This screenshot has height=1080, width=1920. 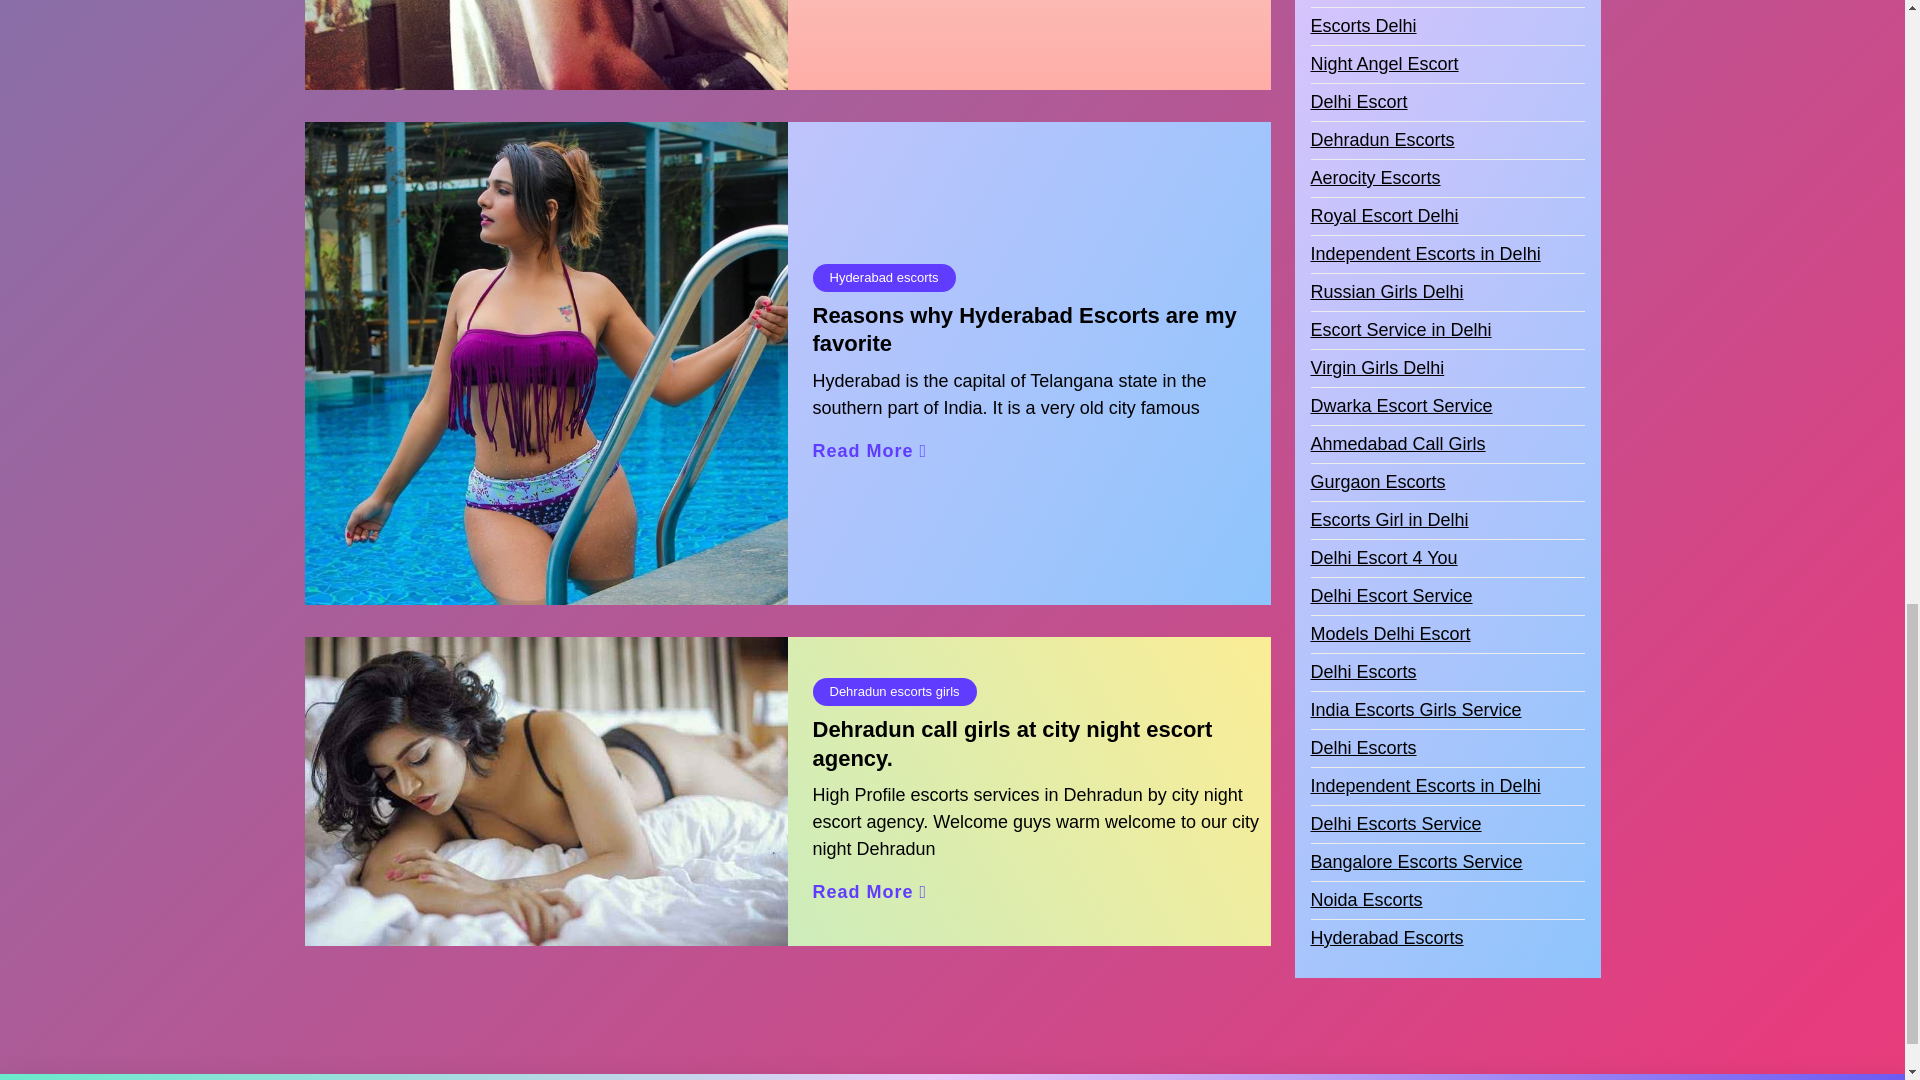 What do you see at coordinates (1036, 744) in the screenshot?
I see `Dehradun call girls at city night escort agency.` at bounding box center [1036, 744].